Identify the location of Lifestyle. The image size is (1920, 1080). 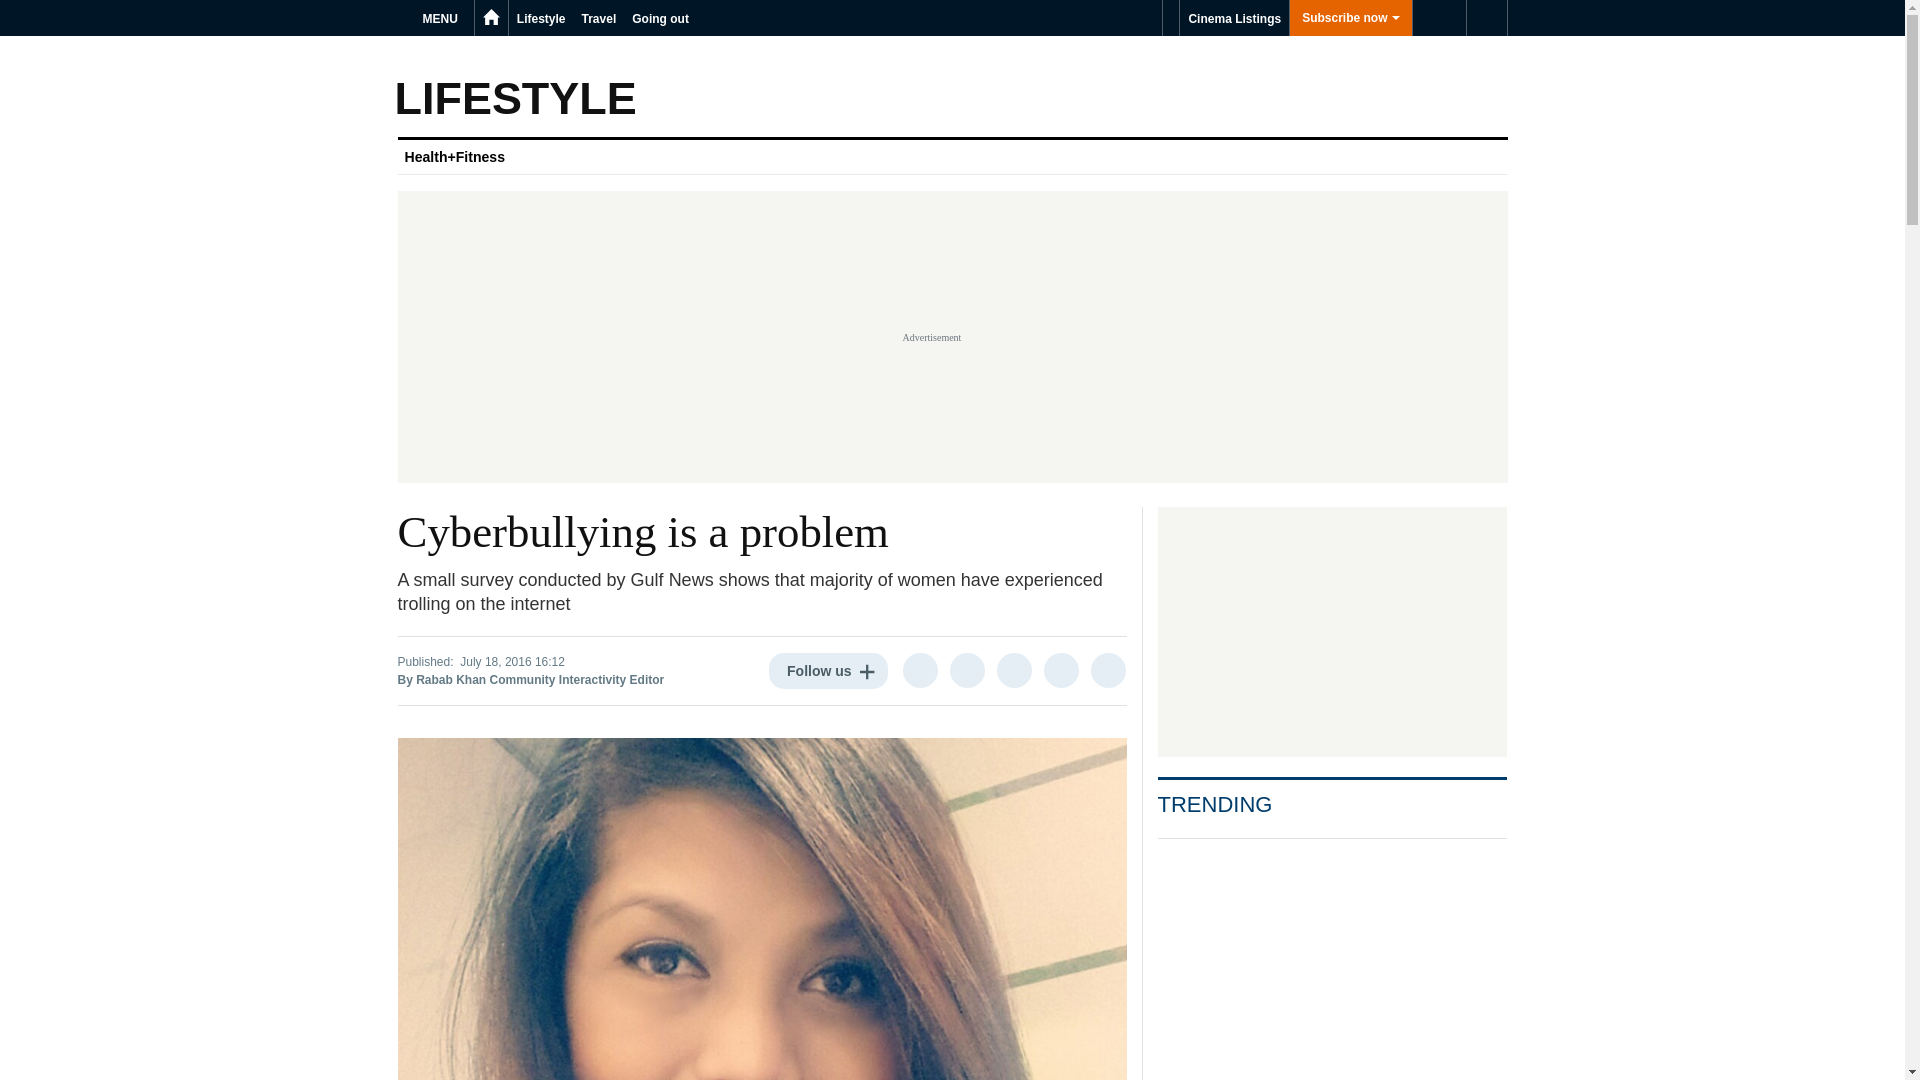
(541, 18).